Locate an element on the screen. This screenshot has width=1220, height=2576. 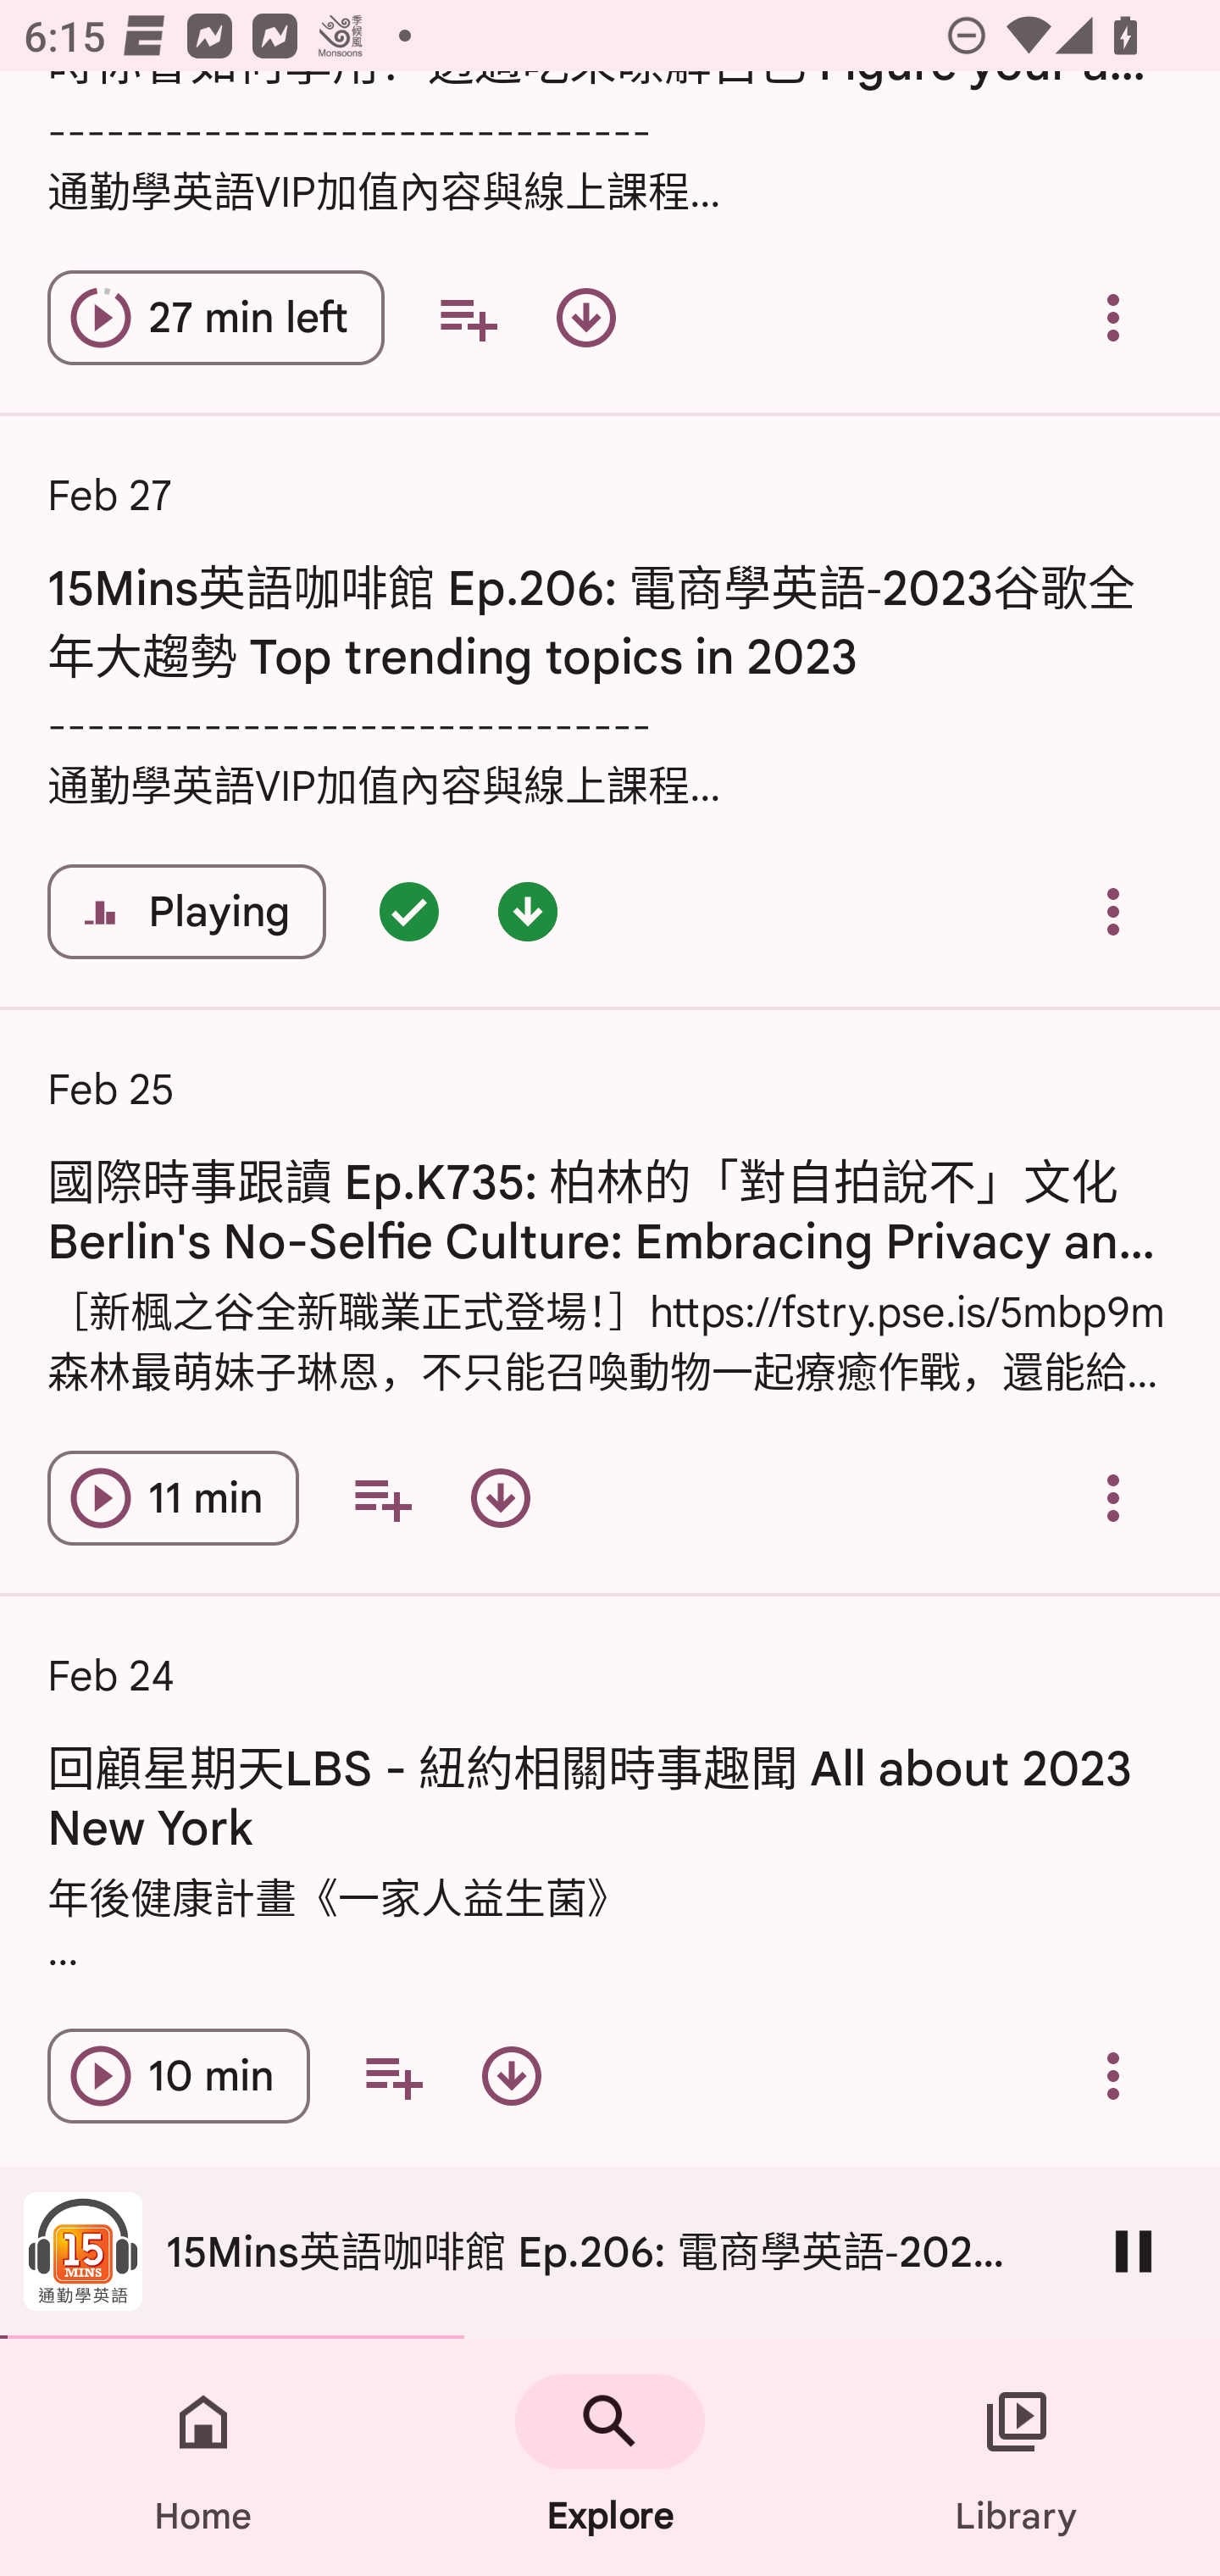
Download episode is located at coordinates (512, 2076).